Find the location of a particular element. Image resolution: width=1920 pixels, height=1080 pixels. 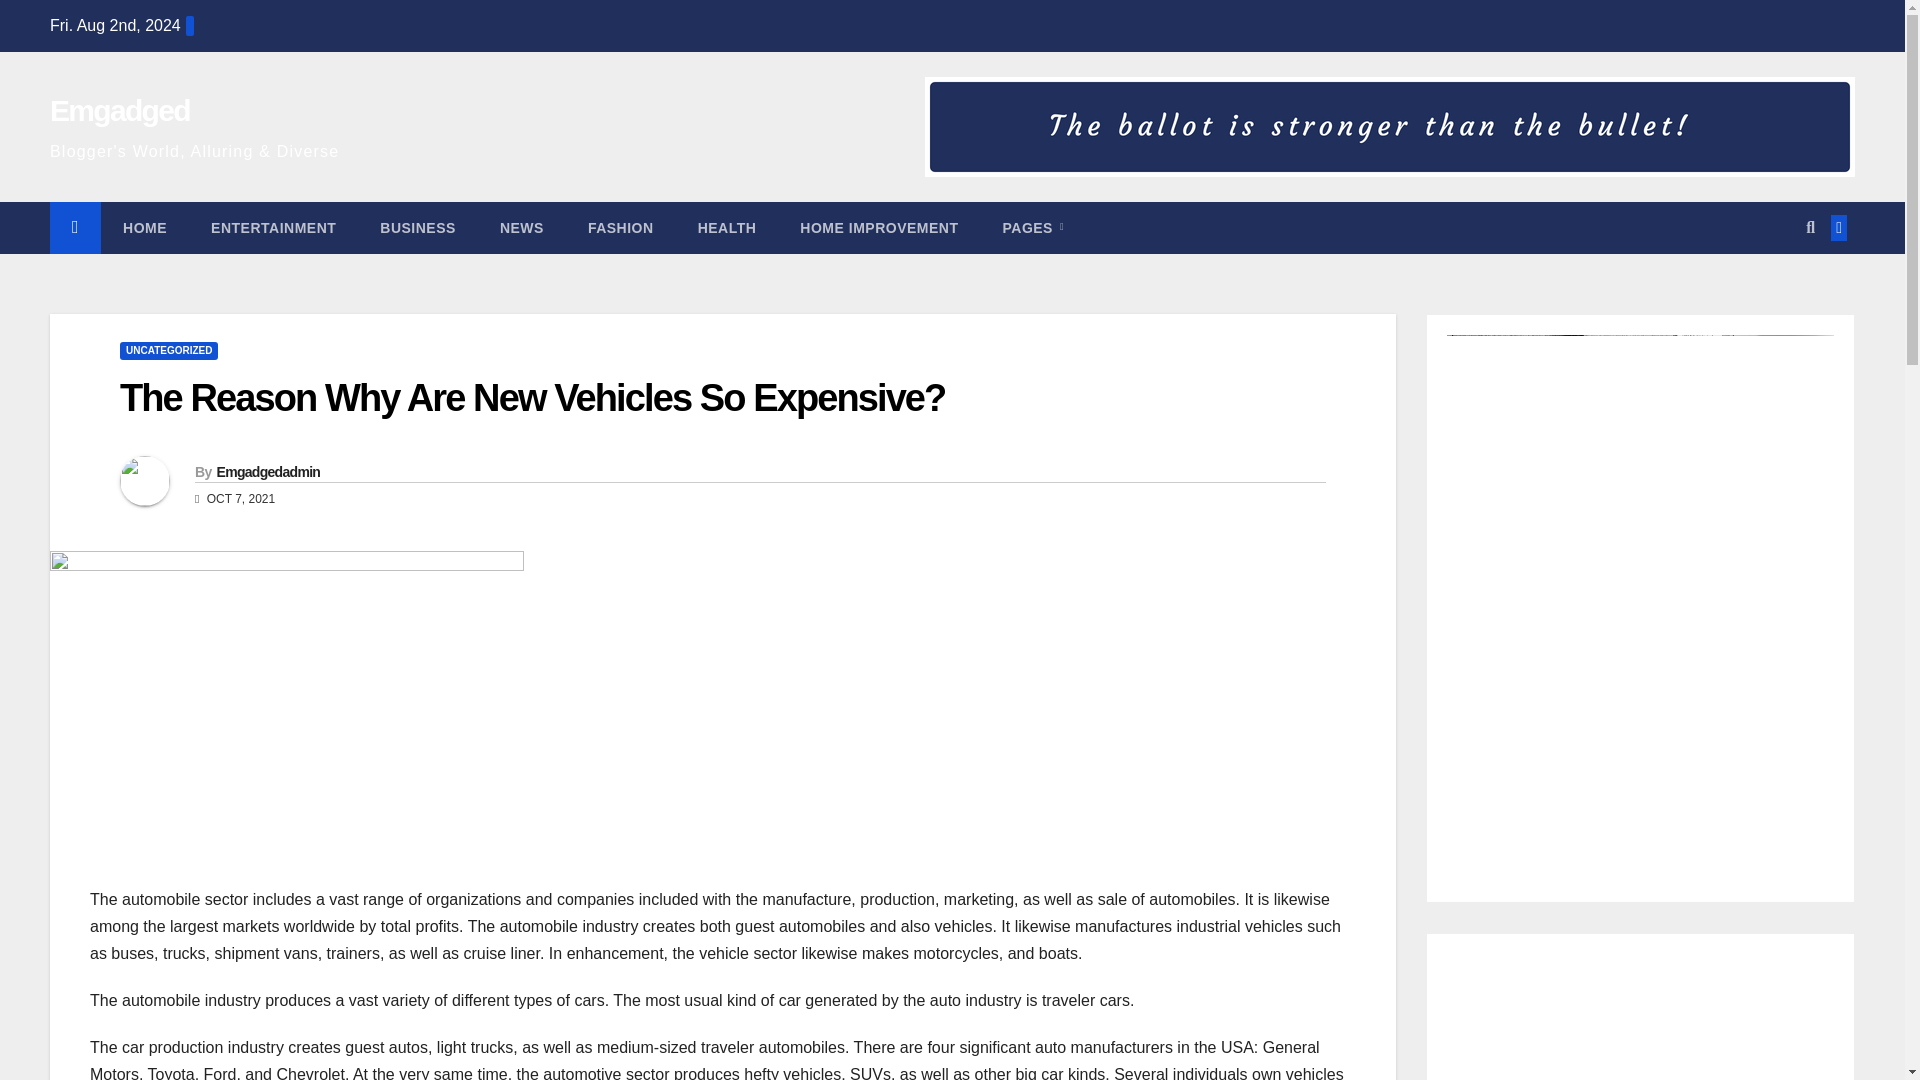

Emgadgedadmin is located at coordinates (268, 472).